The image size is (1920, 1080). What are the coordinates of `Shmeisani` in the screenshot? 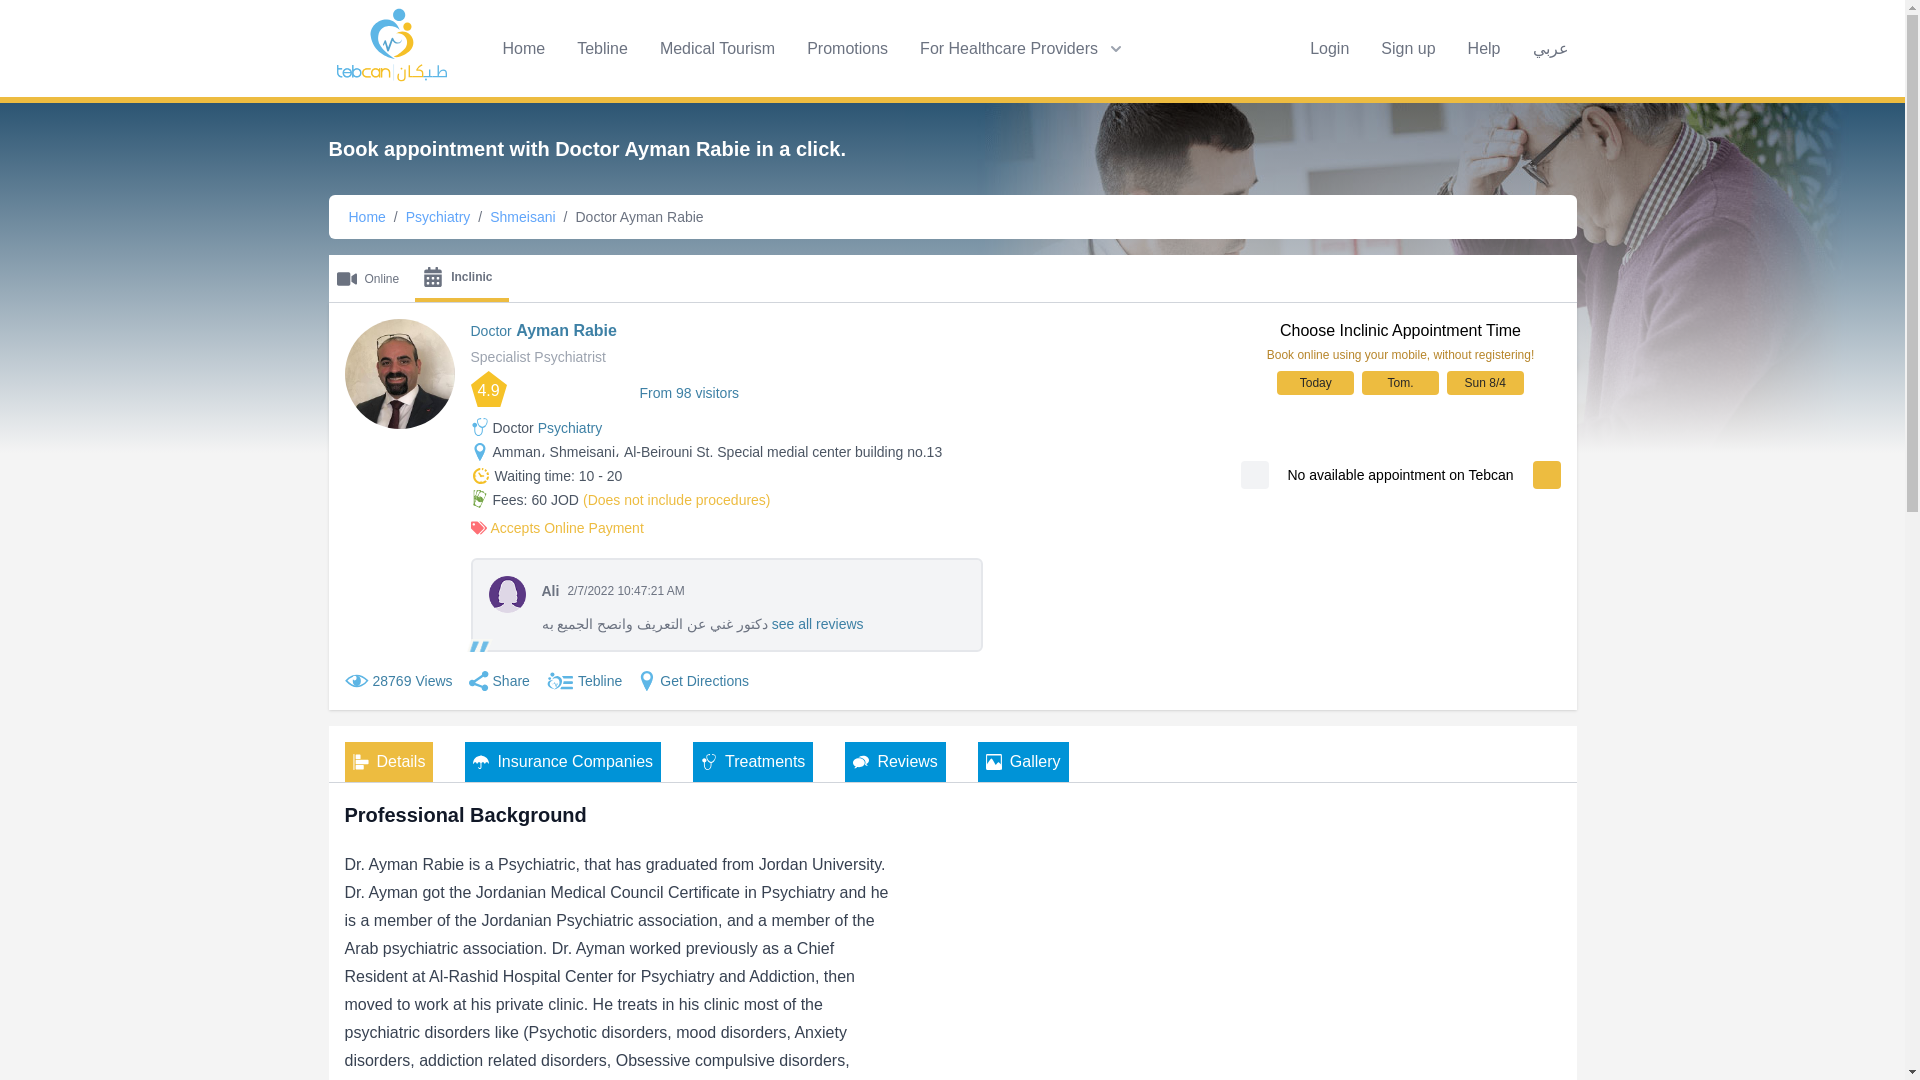 It's located at (717, 48).